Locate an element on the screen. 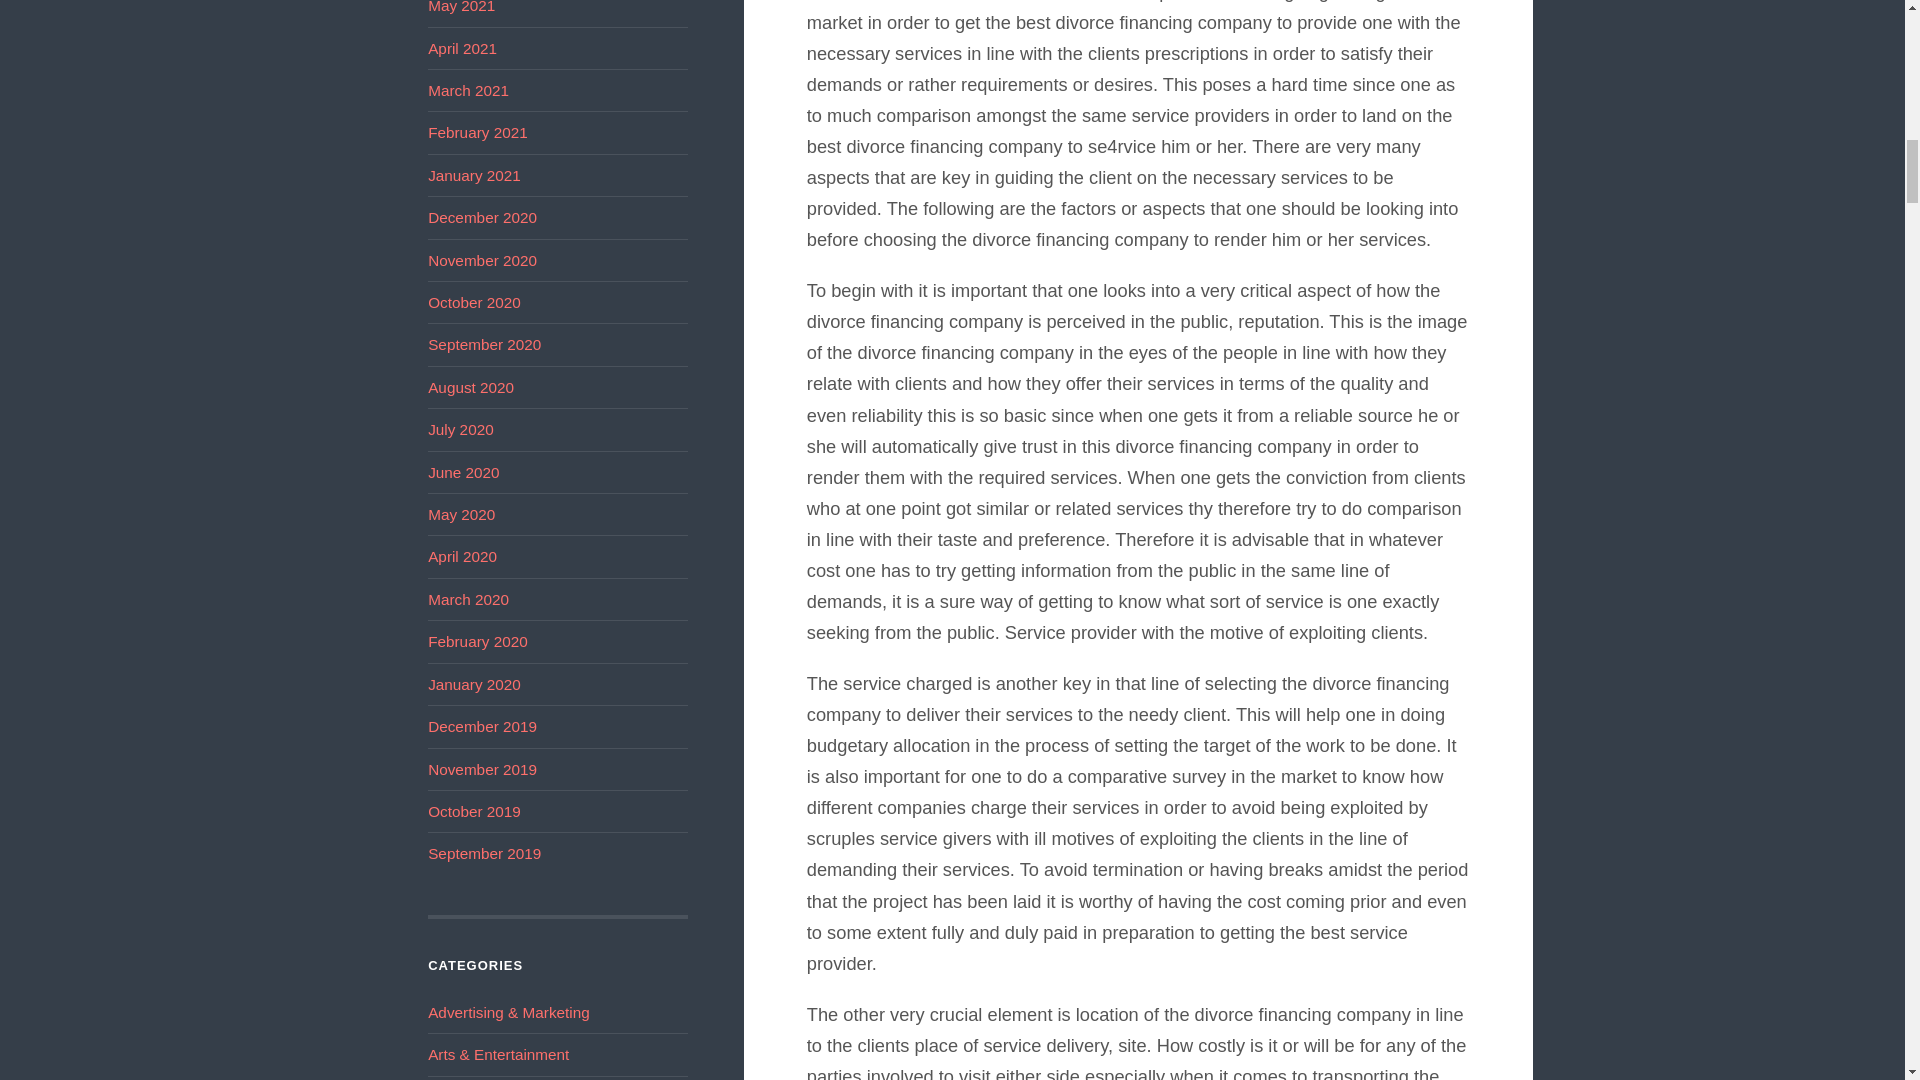 This screenshot has width=1920, height=1080. February 2021 is located at coordinates (478, 132).